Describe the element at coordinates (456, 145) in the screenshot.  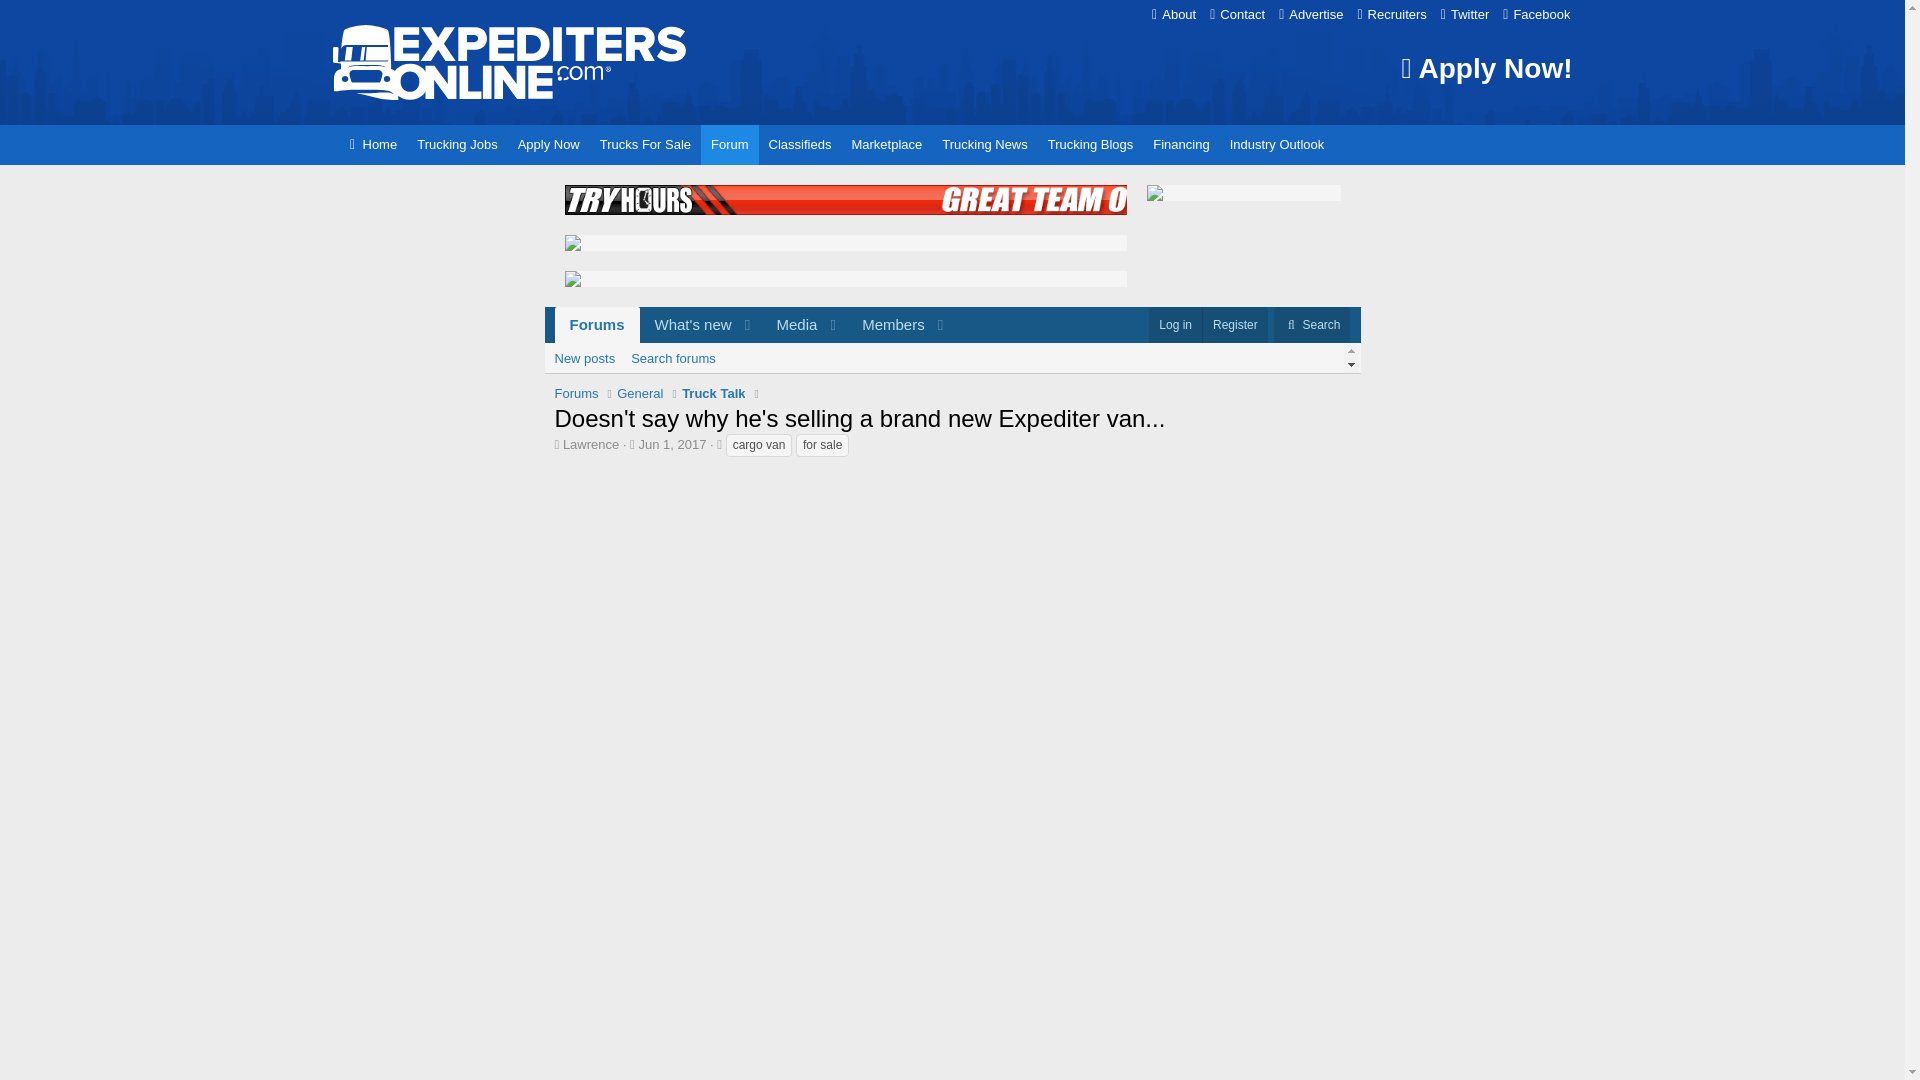
I see `Trucking News` at that location.